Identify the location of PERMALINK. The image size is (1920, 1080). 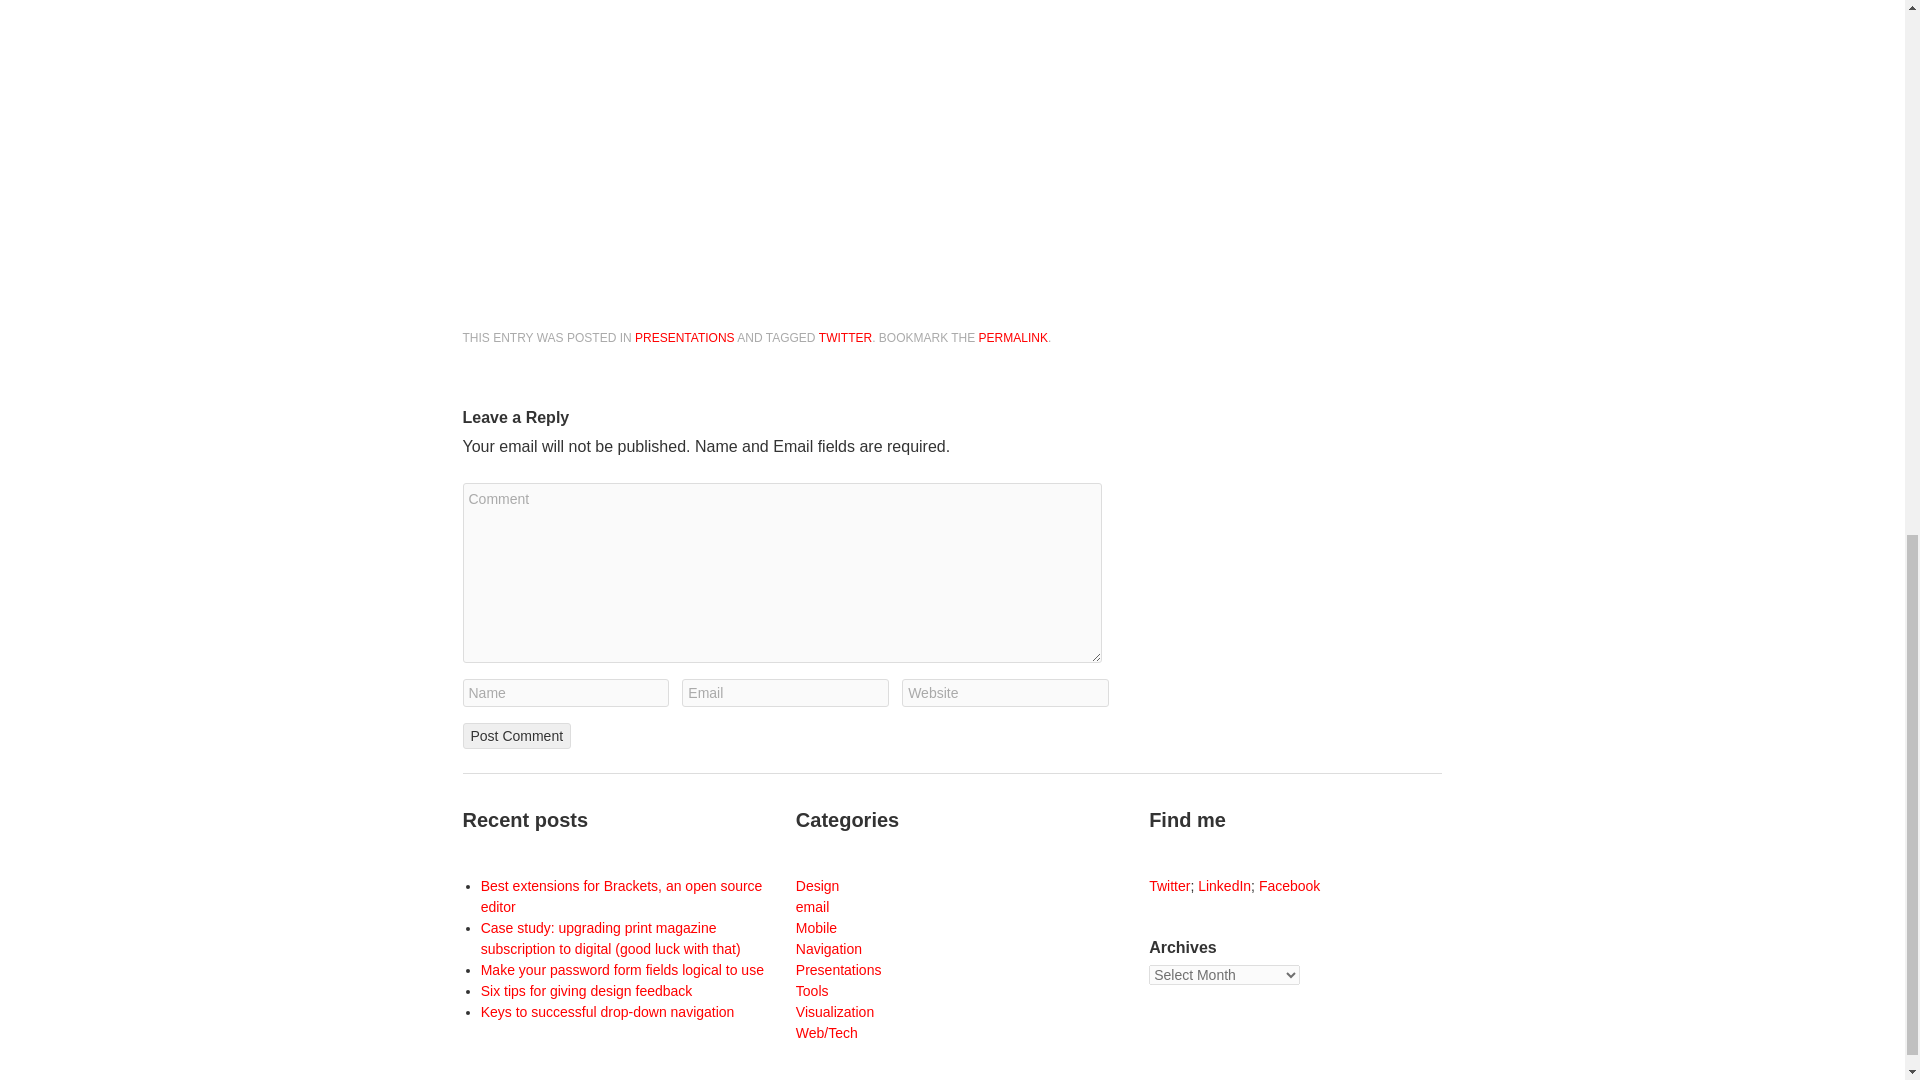
(1014, 337).